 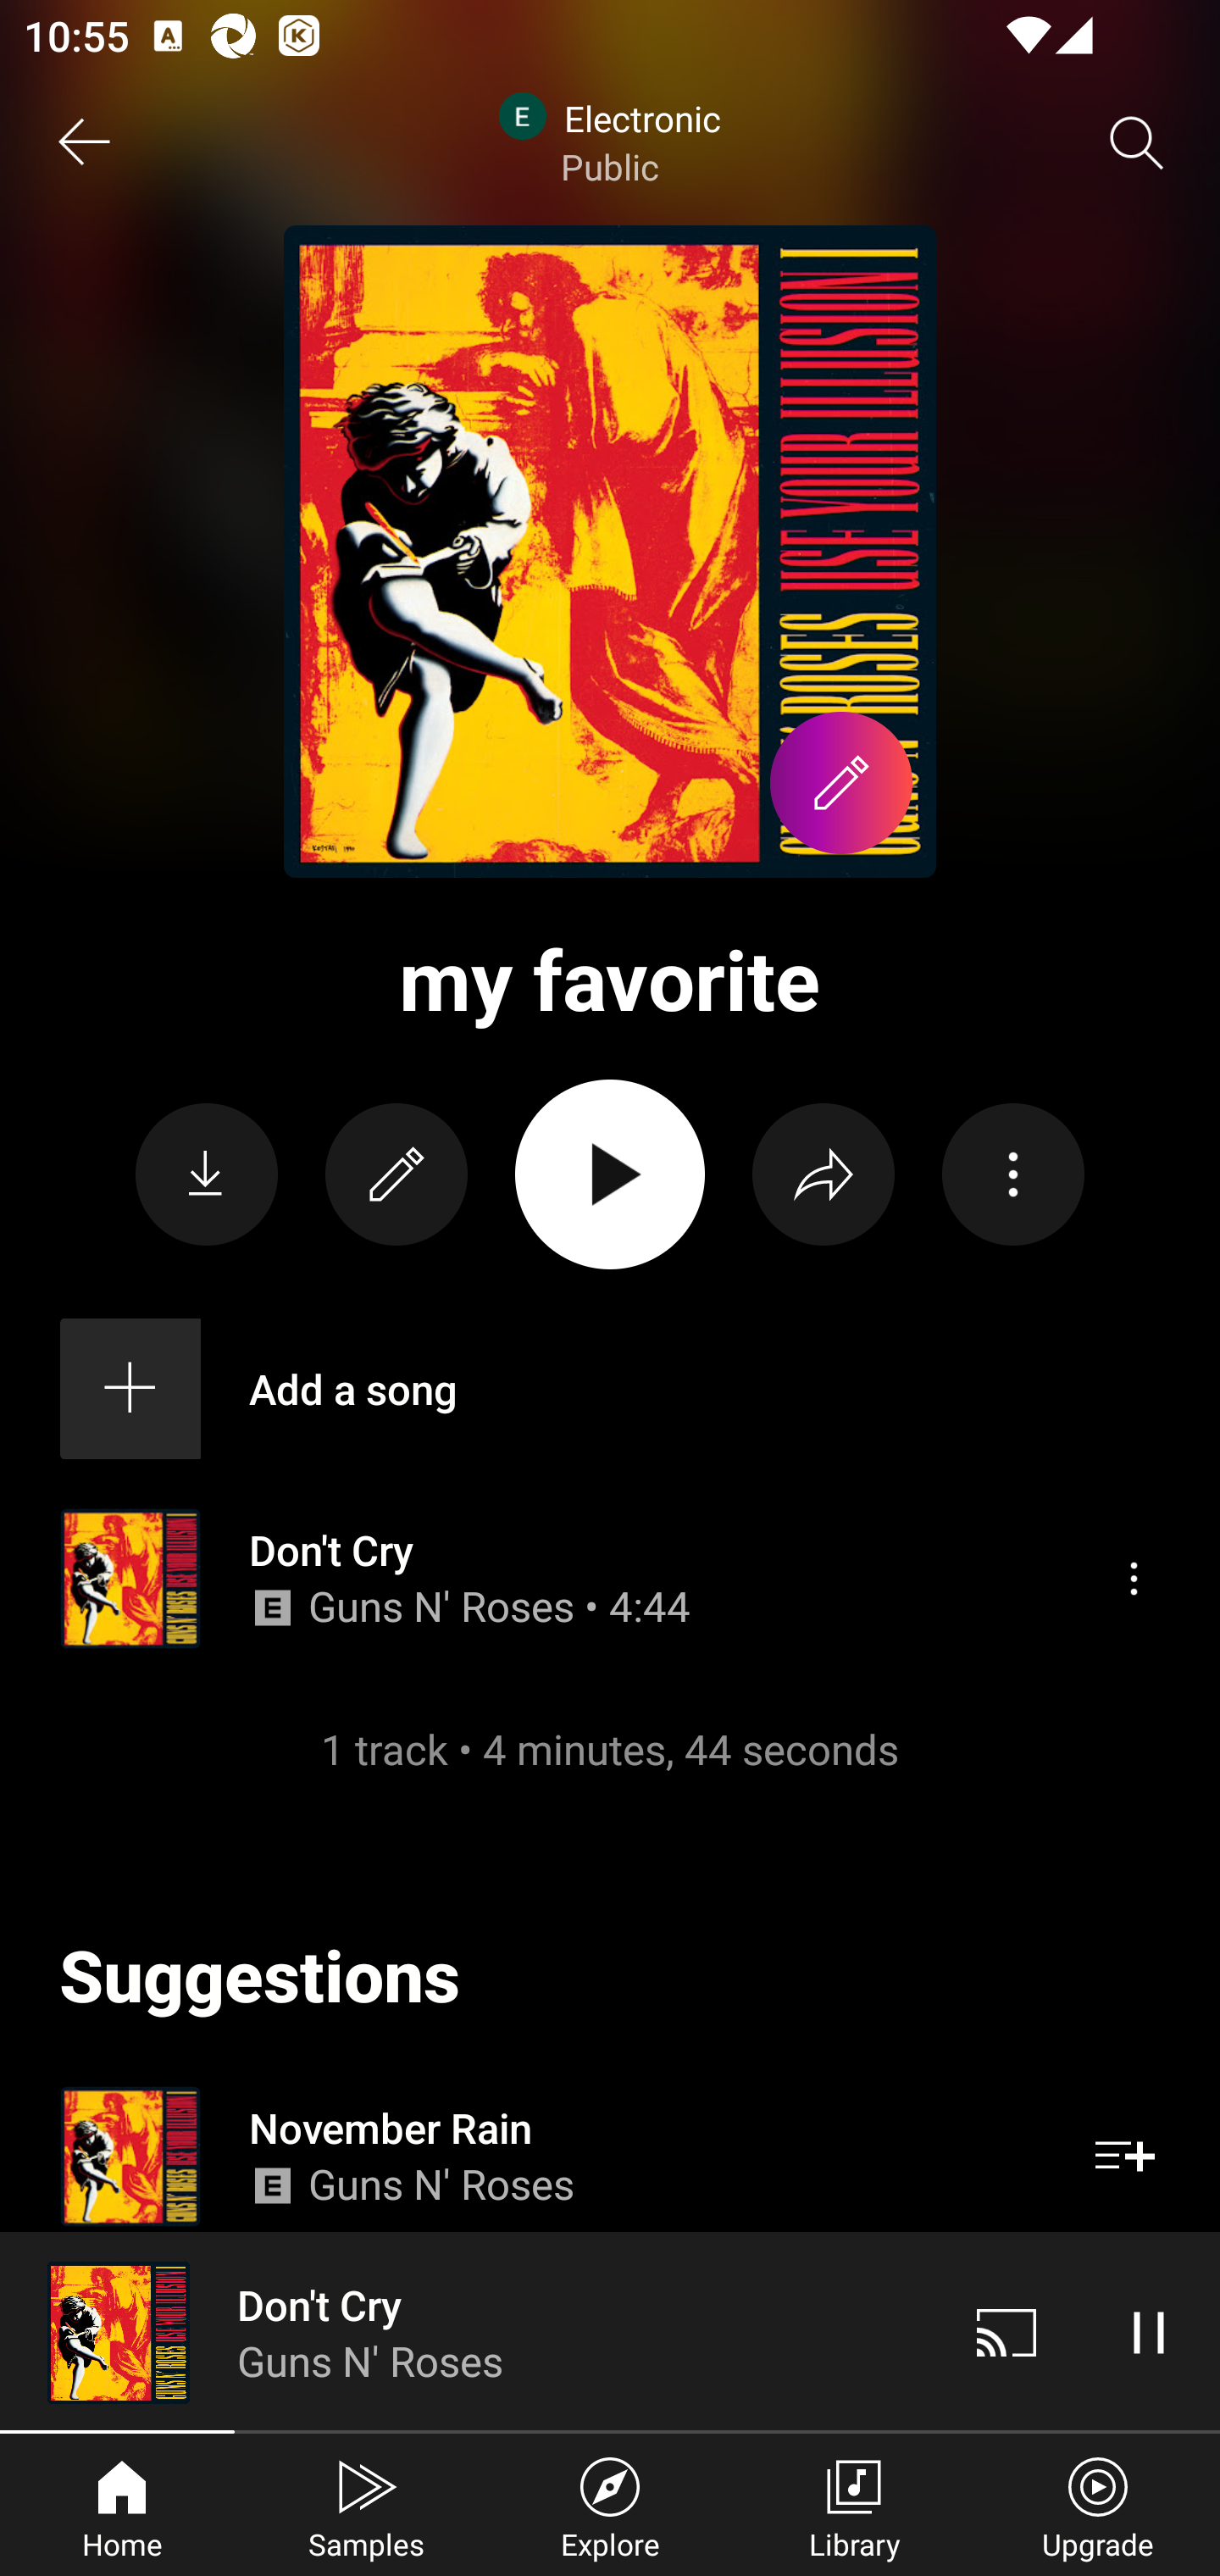 I want to click on Download, so click(x=207, y=1174).